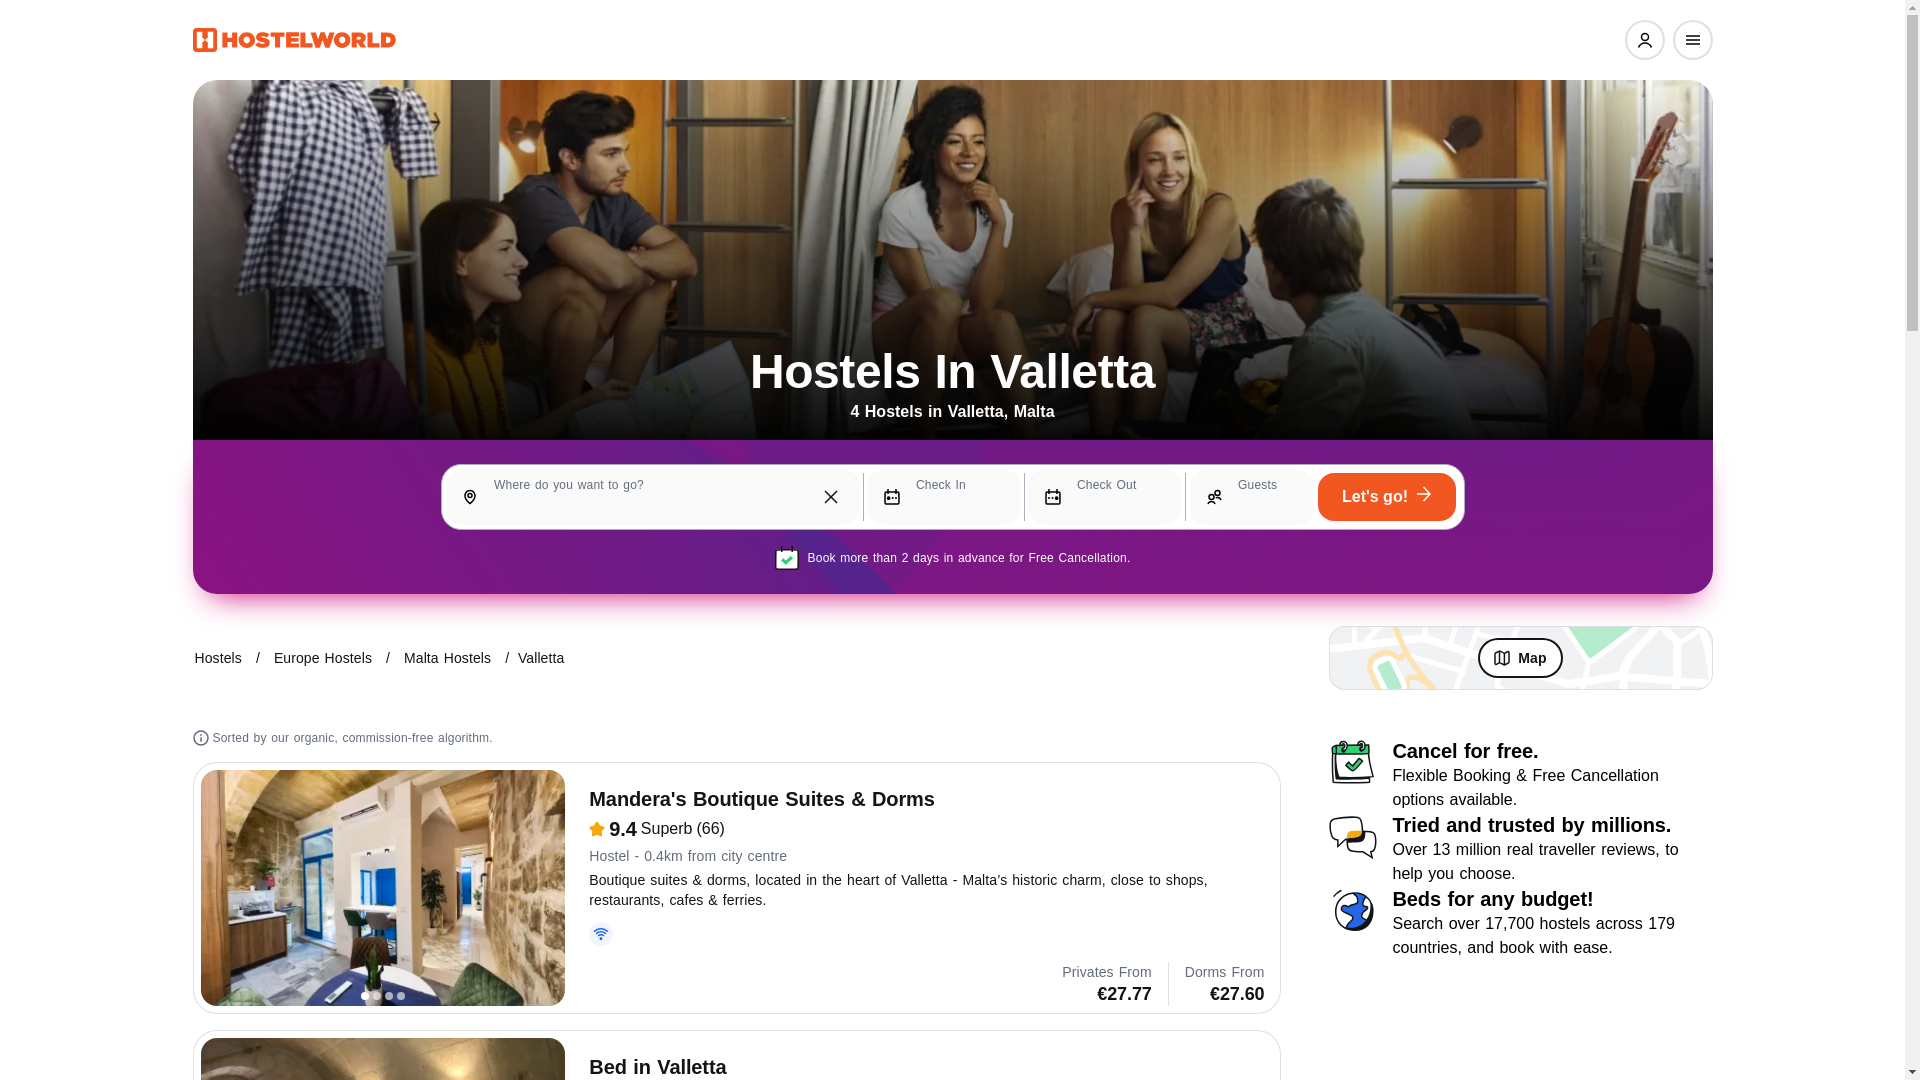  I want to click on Book Hostels in Malta online, so click(447, 657).